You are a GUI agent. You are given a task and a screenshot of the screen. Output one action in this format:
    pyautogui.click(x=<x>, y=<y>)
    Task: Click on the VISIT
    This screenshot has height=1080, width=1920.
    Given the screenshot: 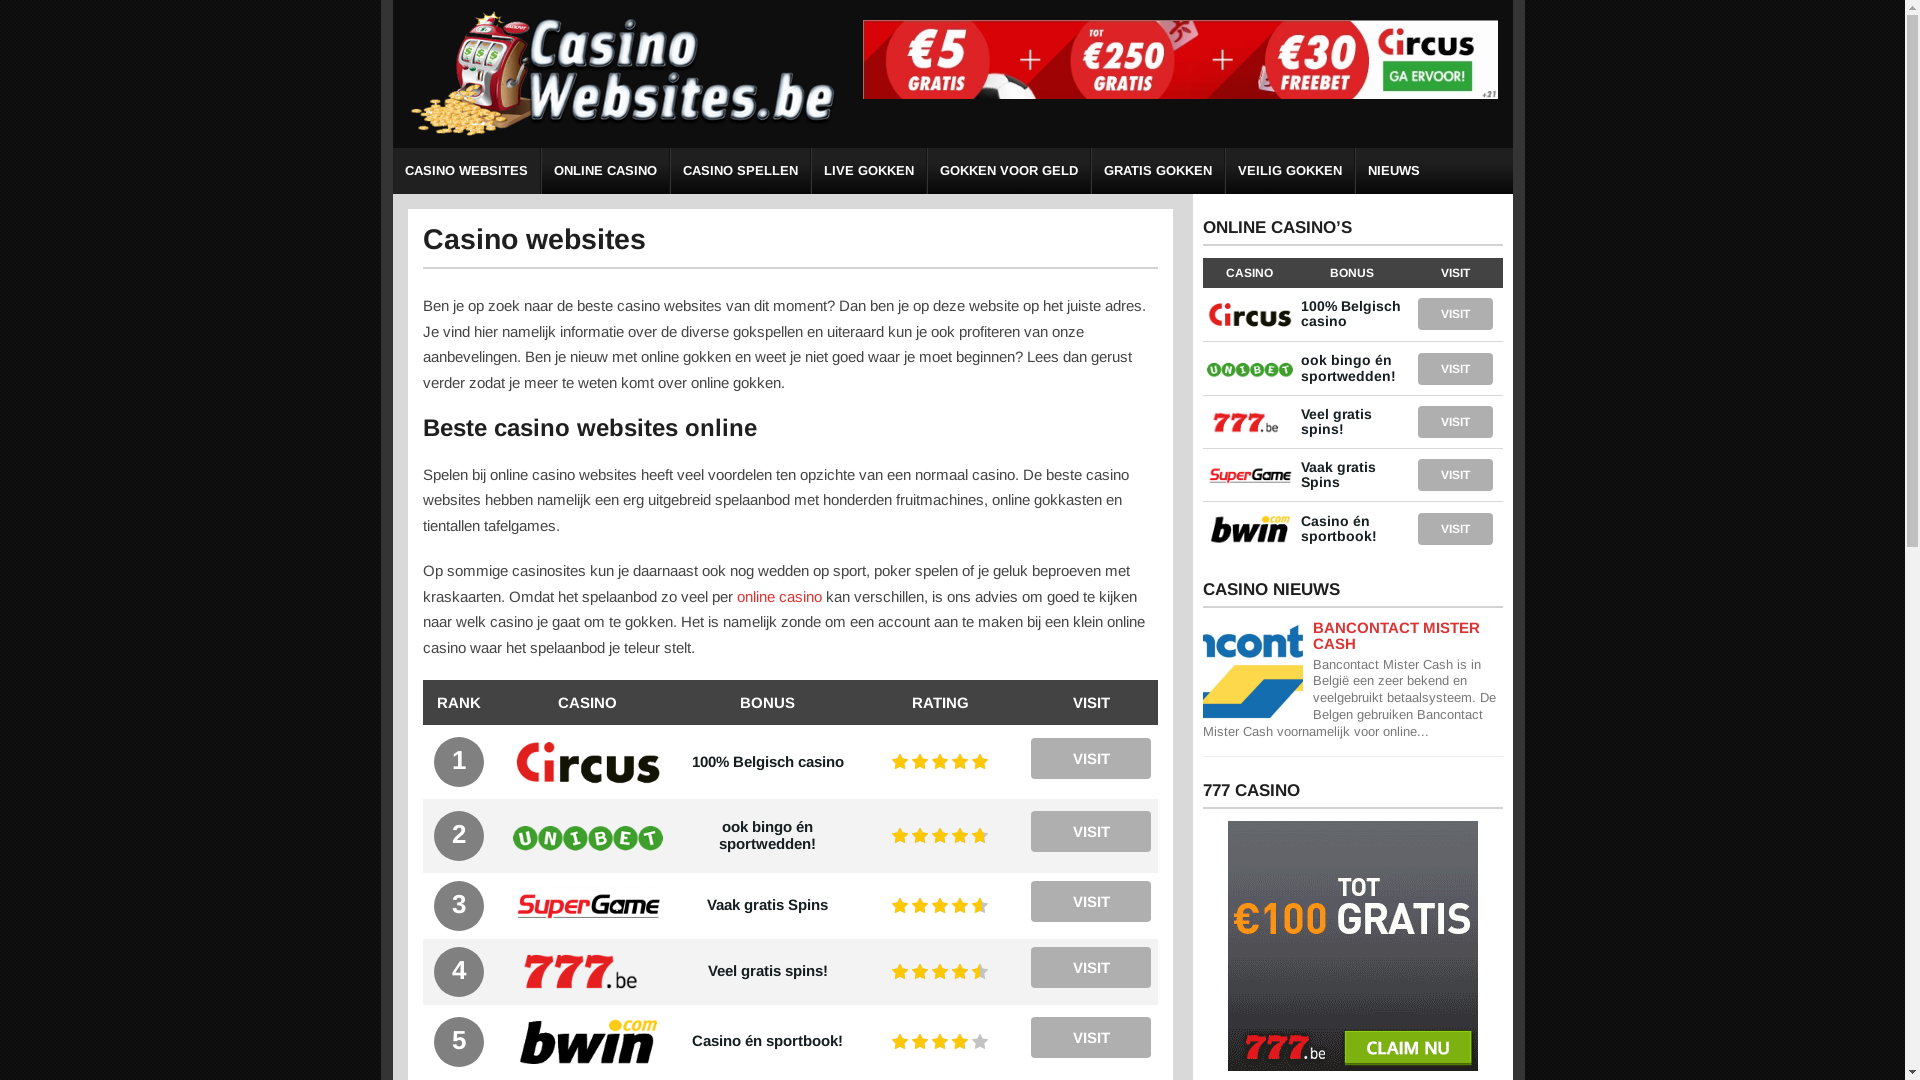 What is the action you would take?
    pyautogui.click(x=1091, y=832)
    